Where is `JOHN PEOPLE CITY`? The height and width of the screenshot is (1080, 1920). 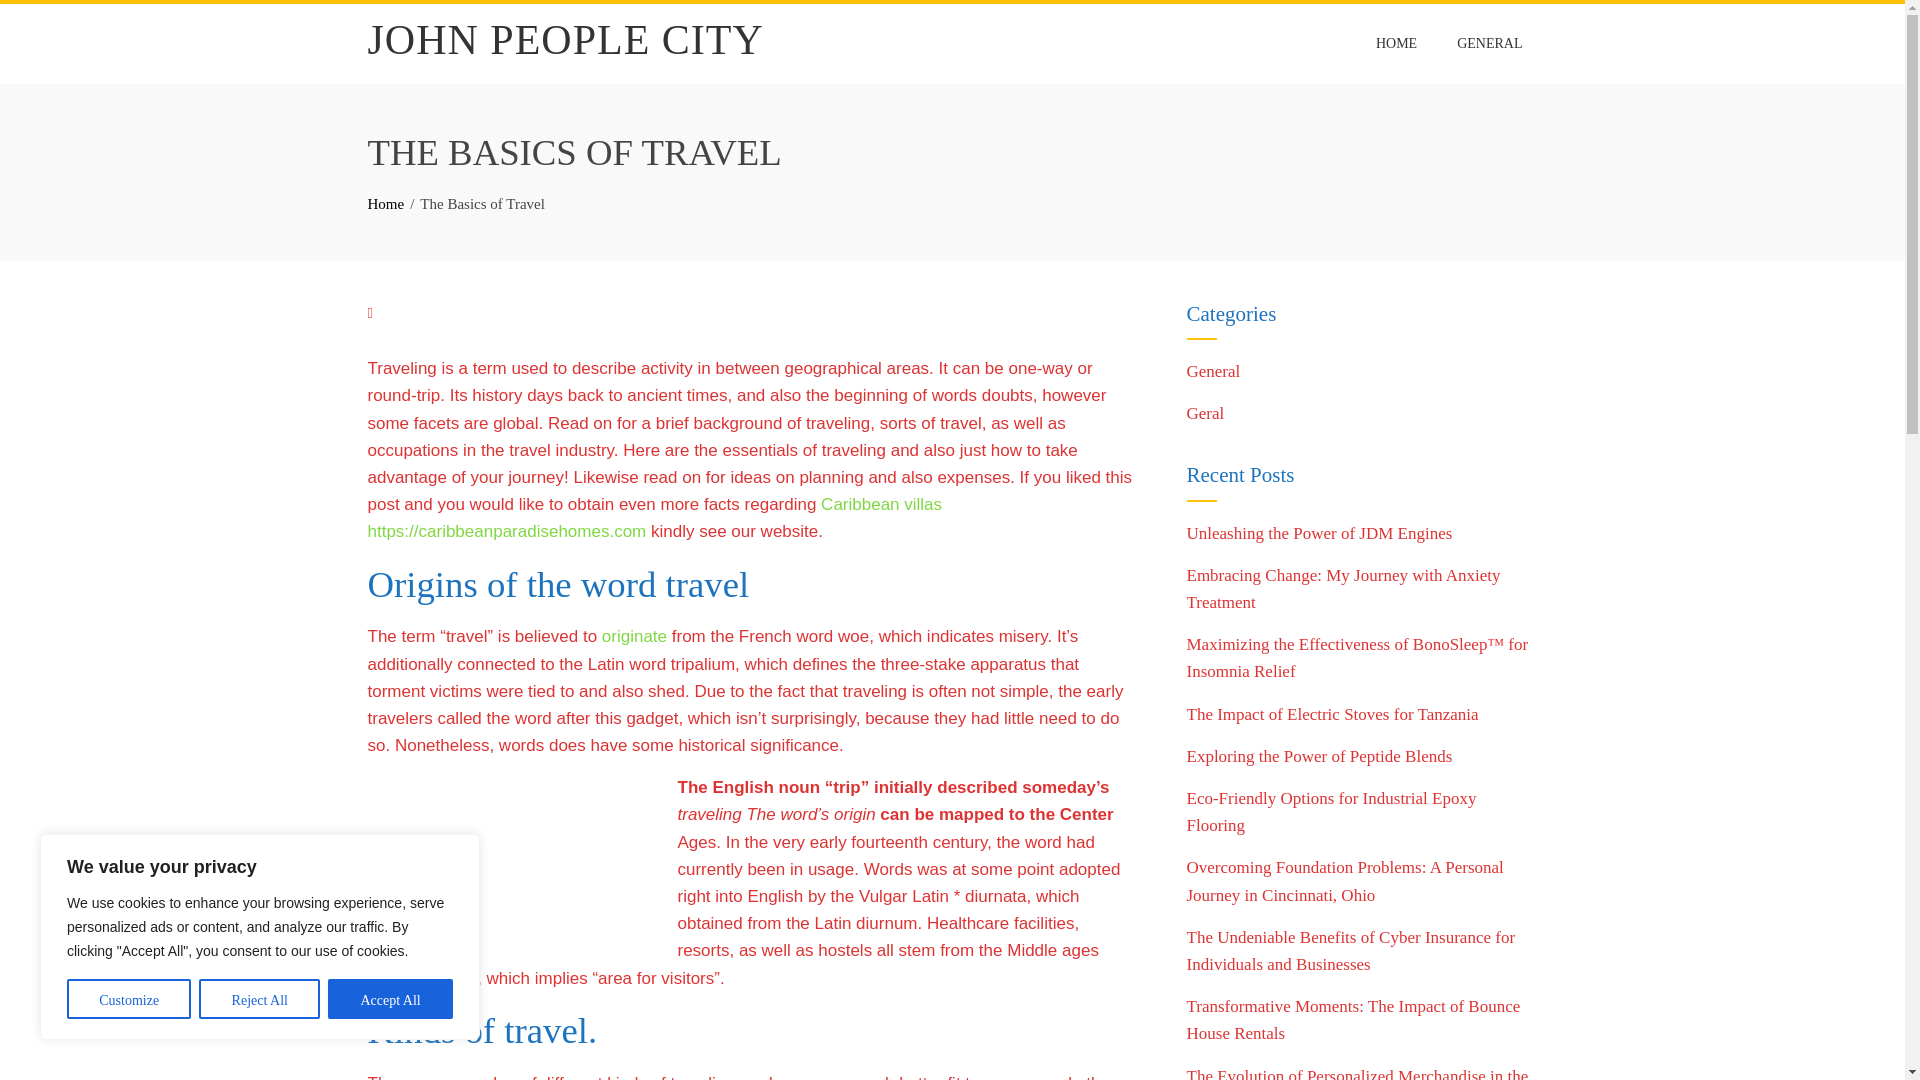
JOHN PEOPLE CITY is located at coordinates (566, 40).